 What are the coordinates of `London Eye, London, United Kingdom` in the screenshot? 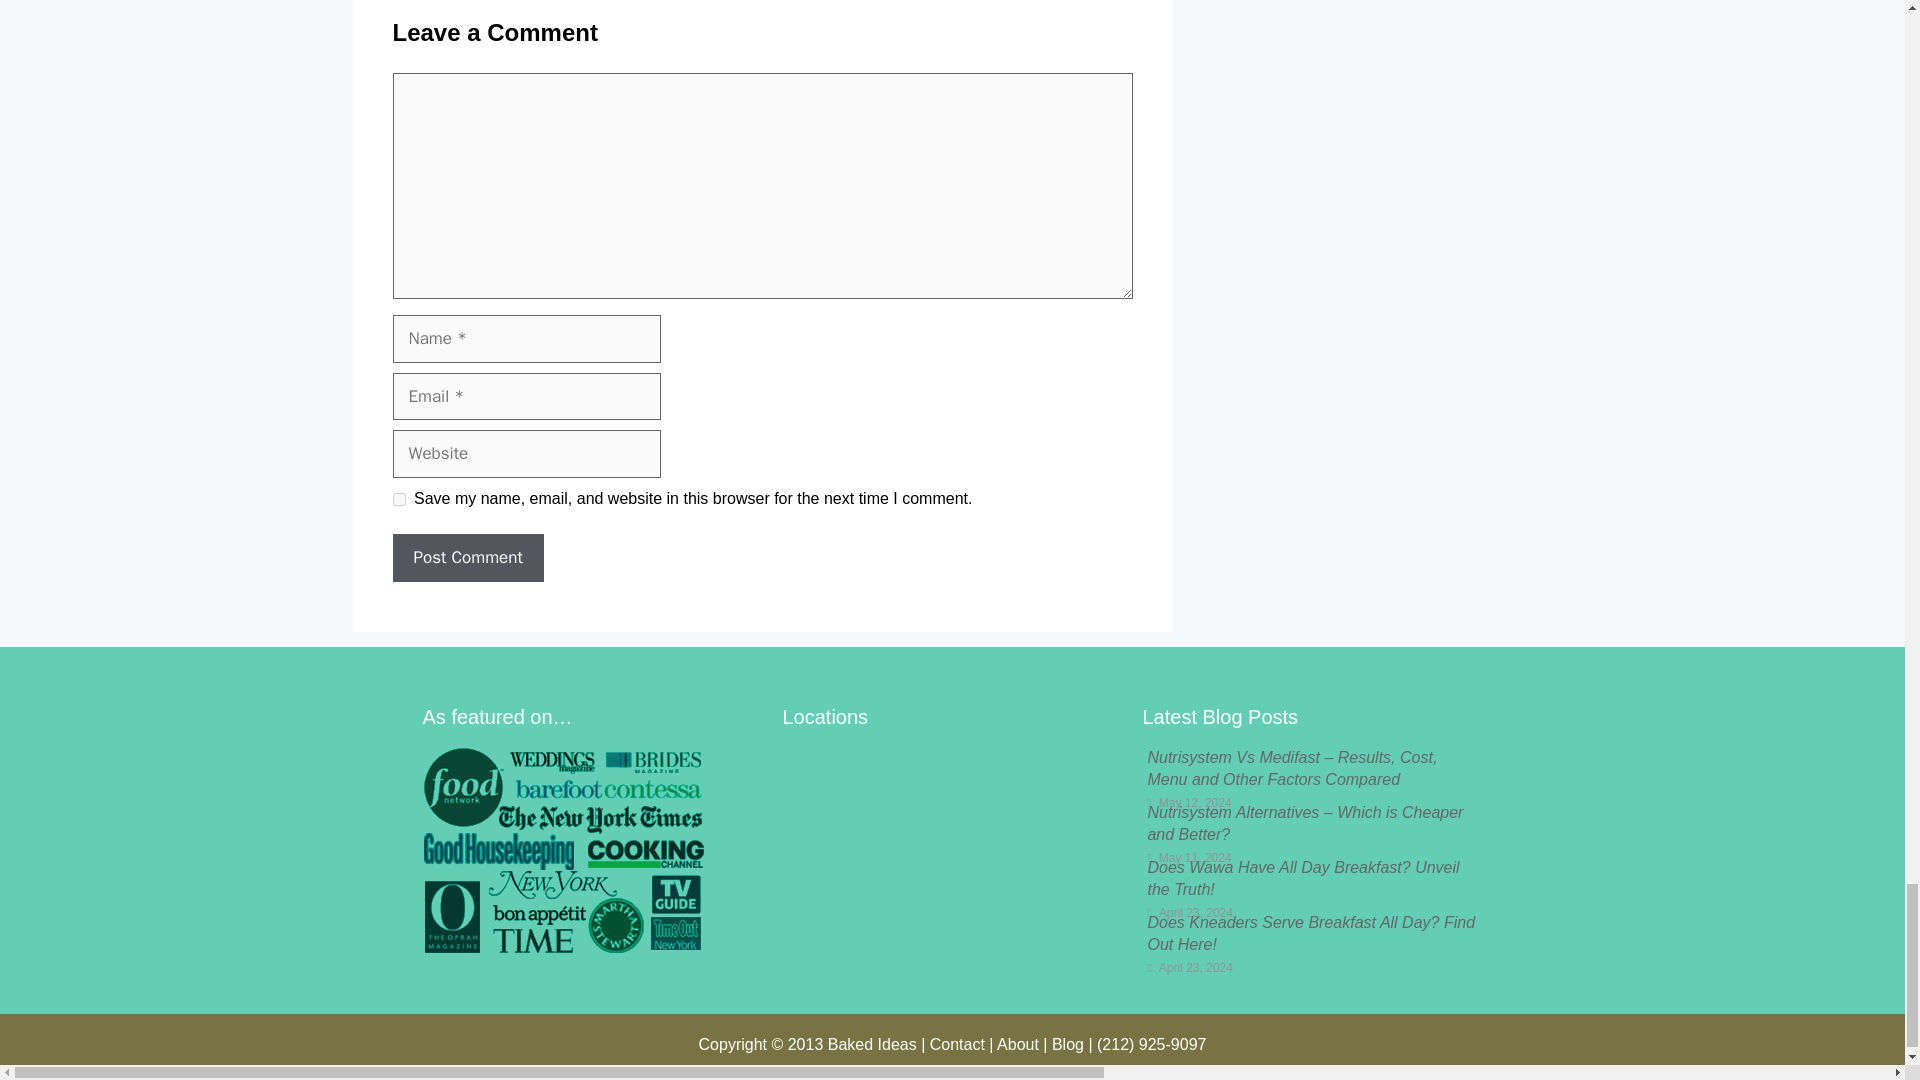 It's located at (951, 849).